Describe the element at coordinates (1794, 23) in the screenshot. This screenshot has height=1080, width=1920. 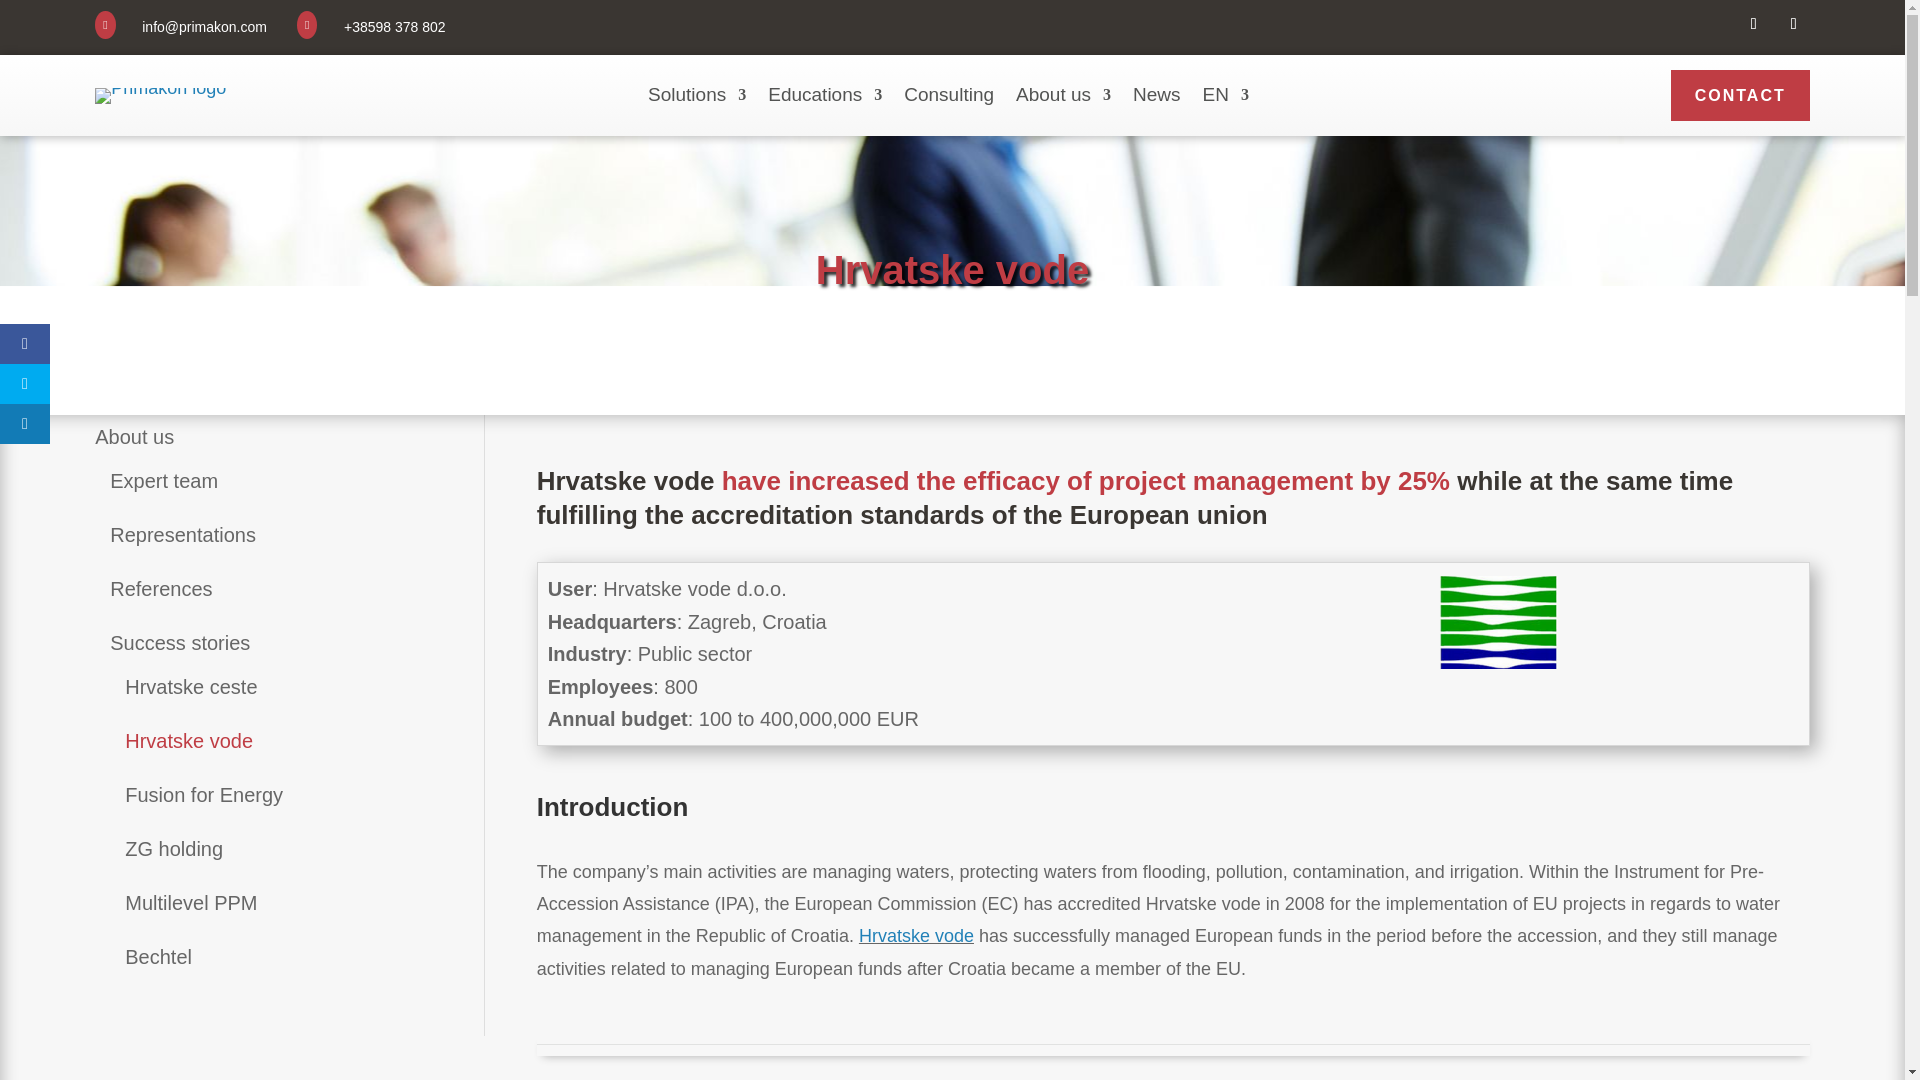
I see `Follow on LinkedIn` at that location.